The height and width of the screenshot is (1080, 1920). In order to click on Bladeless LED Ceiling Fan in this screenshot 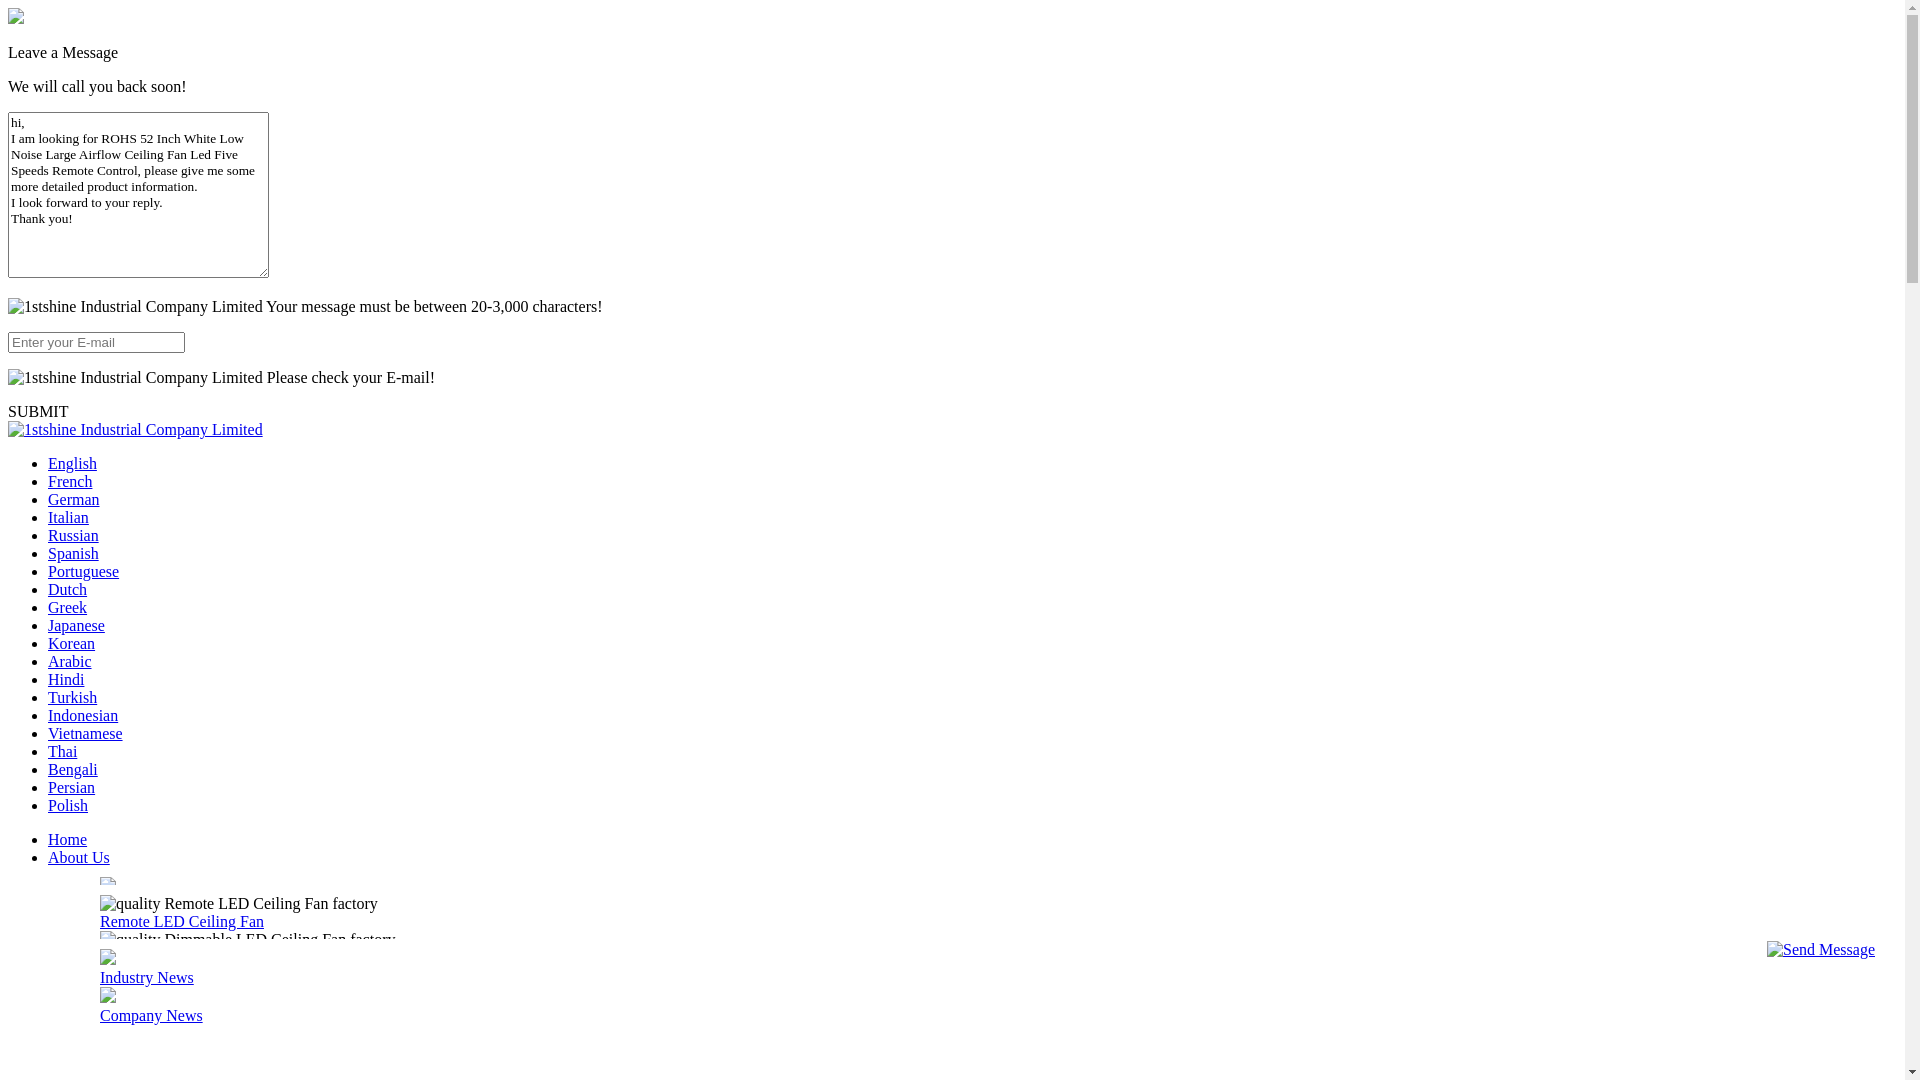, I will do `click(188, 688)`.